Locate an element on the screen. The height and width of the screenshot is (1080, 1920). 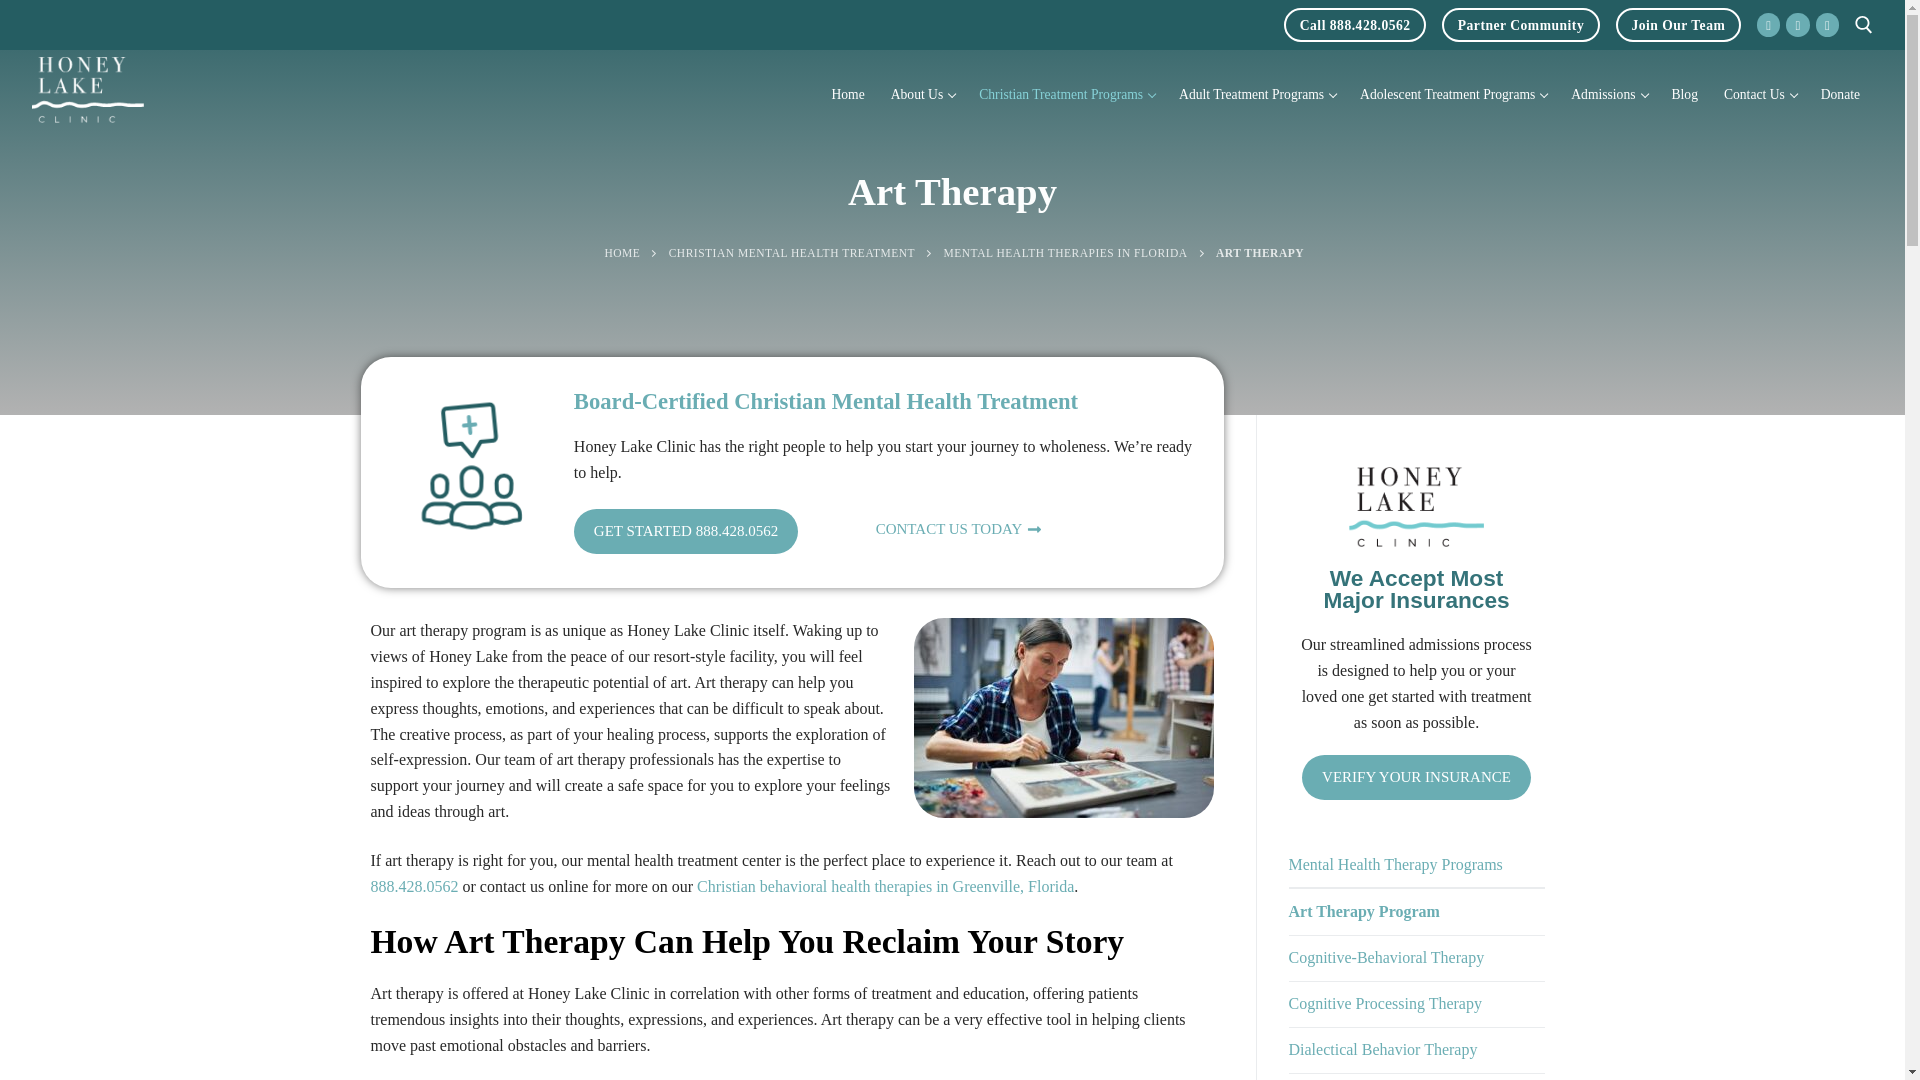
Facebook is located at coordinates (1678, 24).